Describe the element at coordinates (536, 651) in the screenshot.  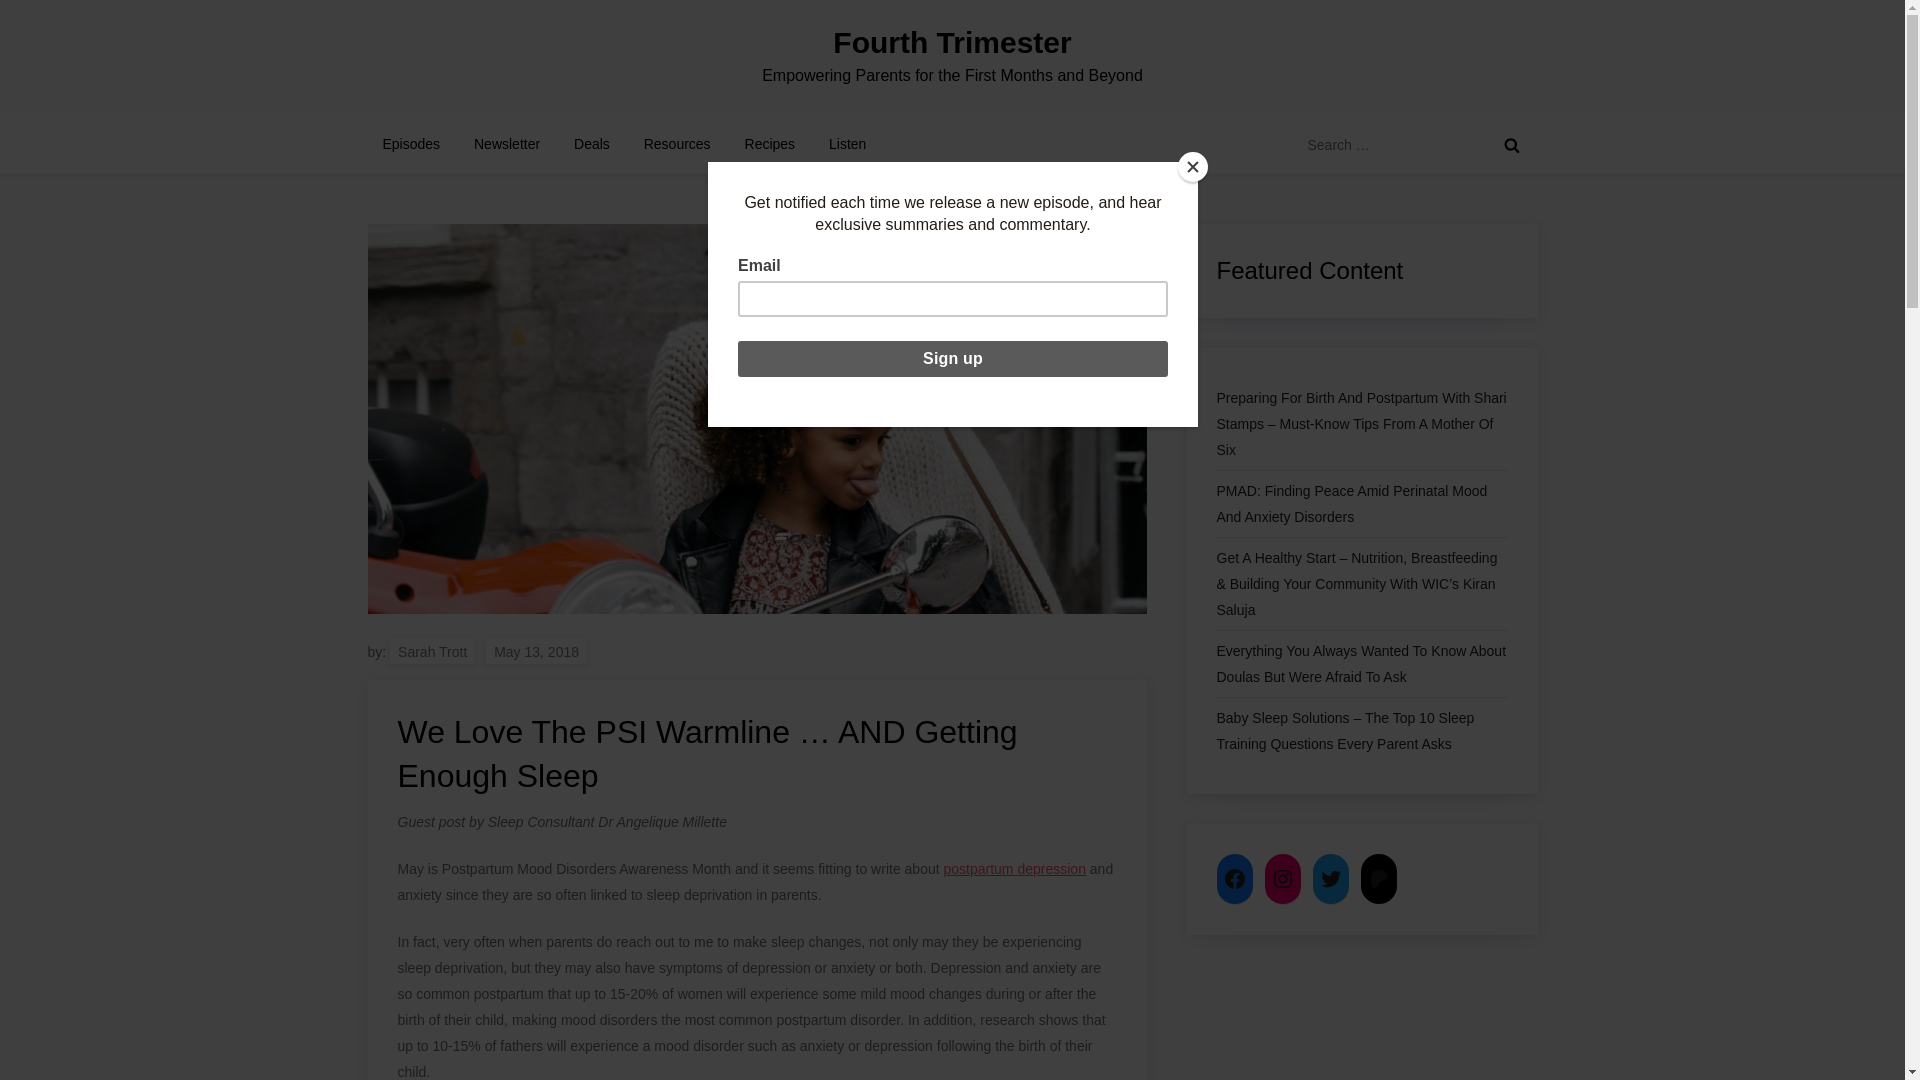
I see `May 13, 2018` at that location.